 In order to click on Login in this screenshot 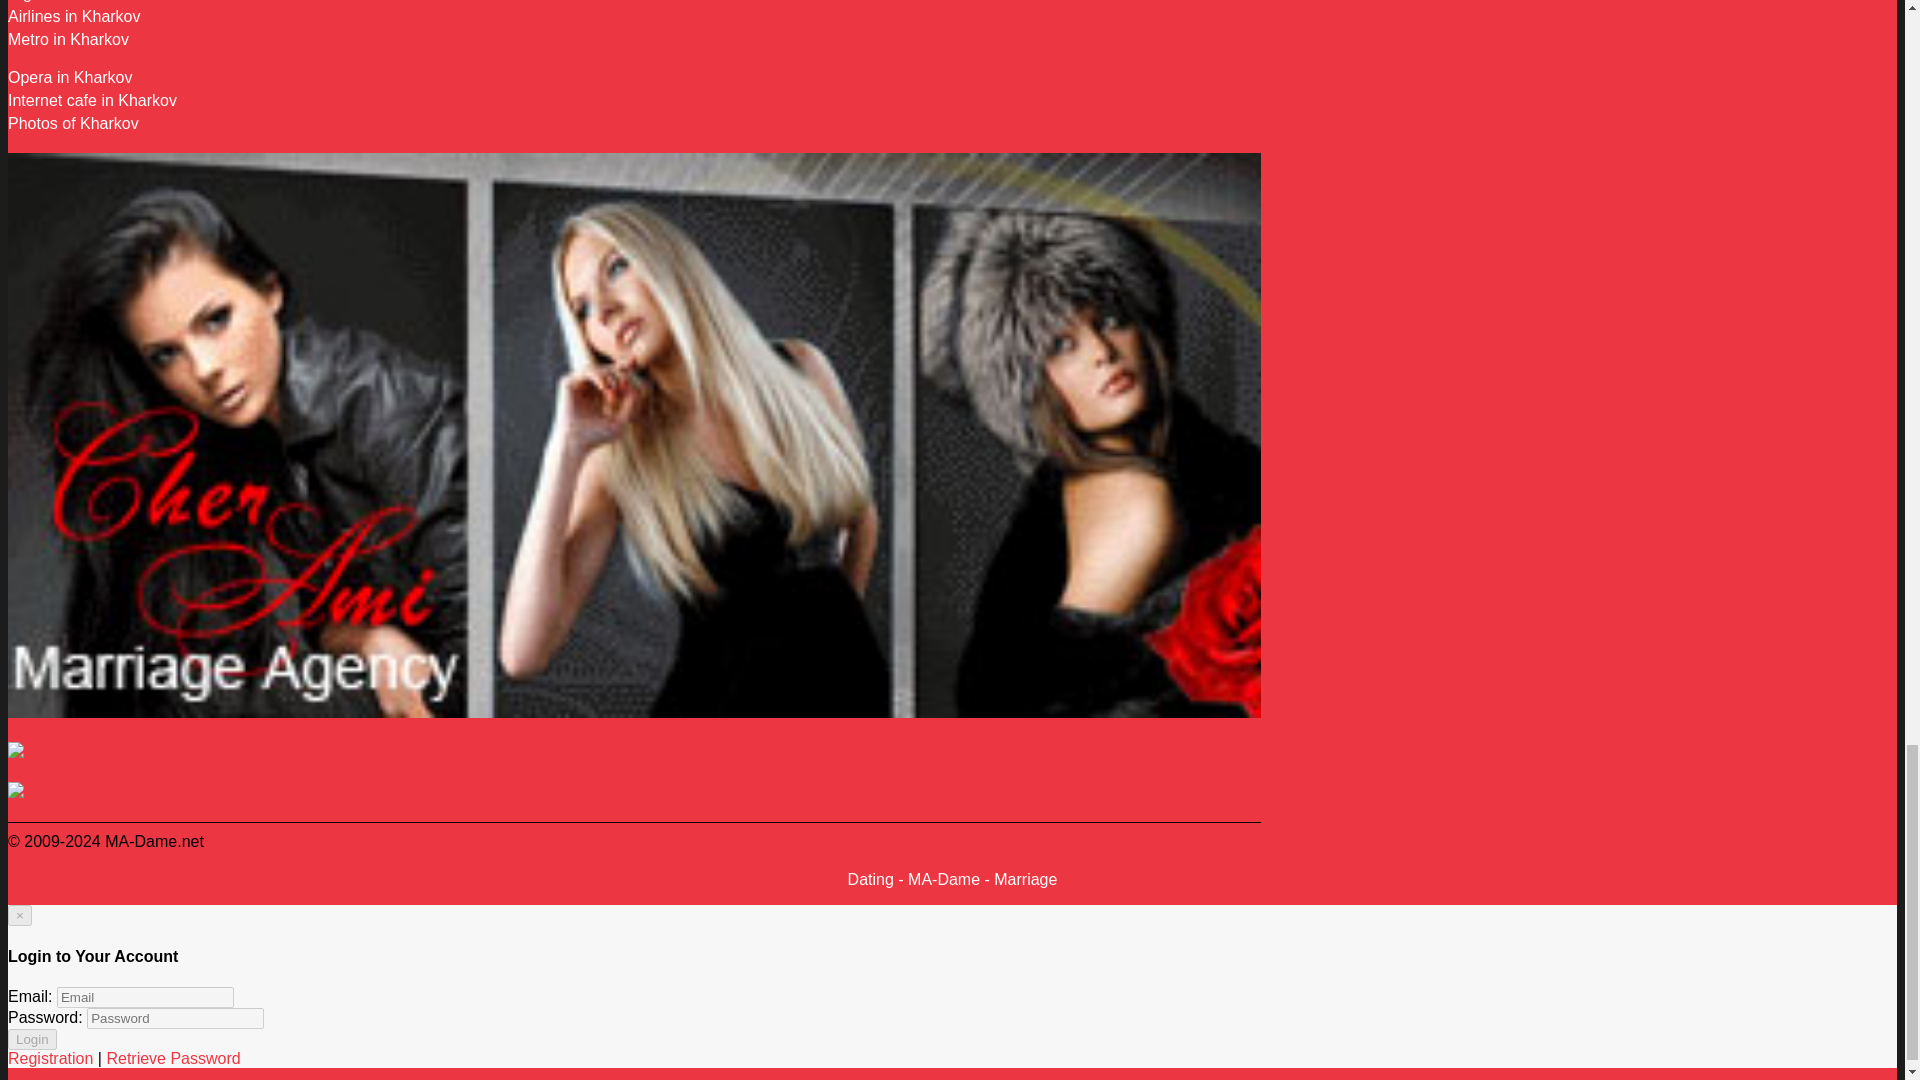, I will do `click(32, 1039)`.